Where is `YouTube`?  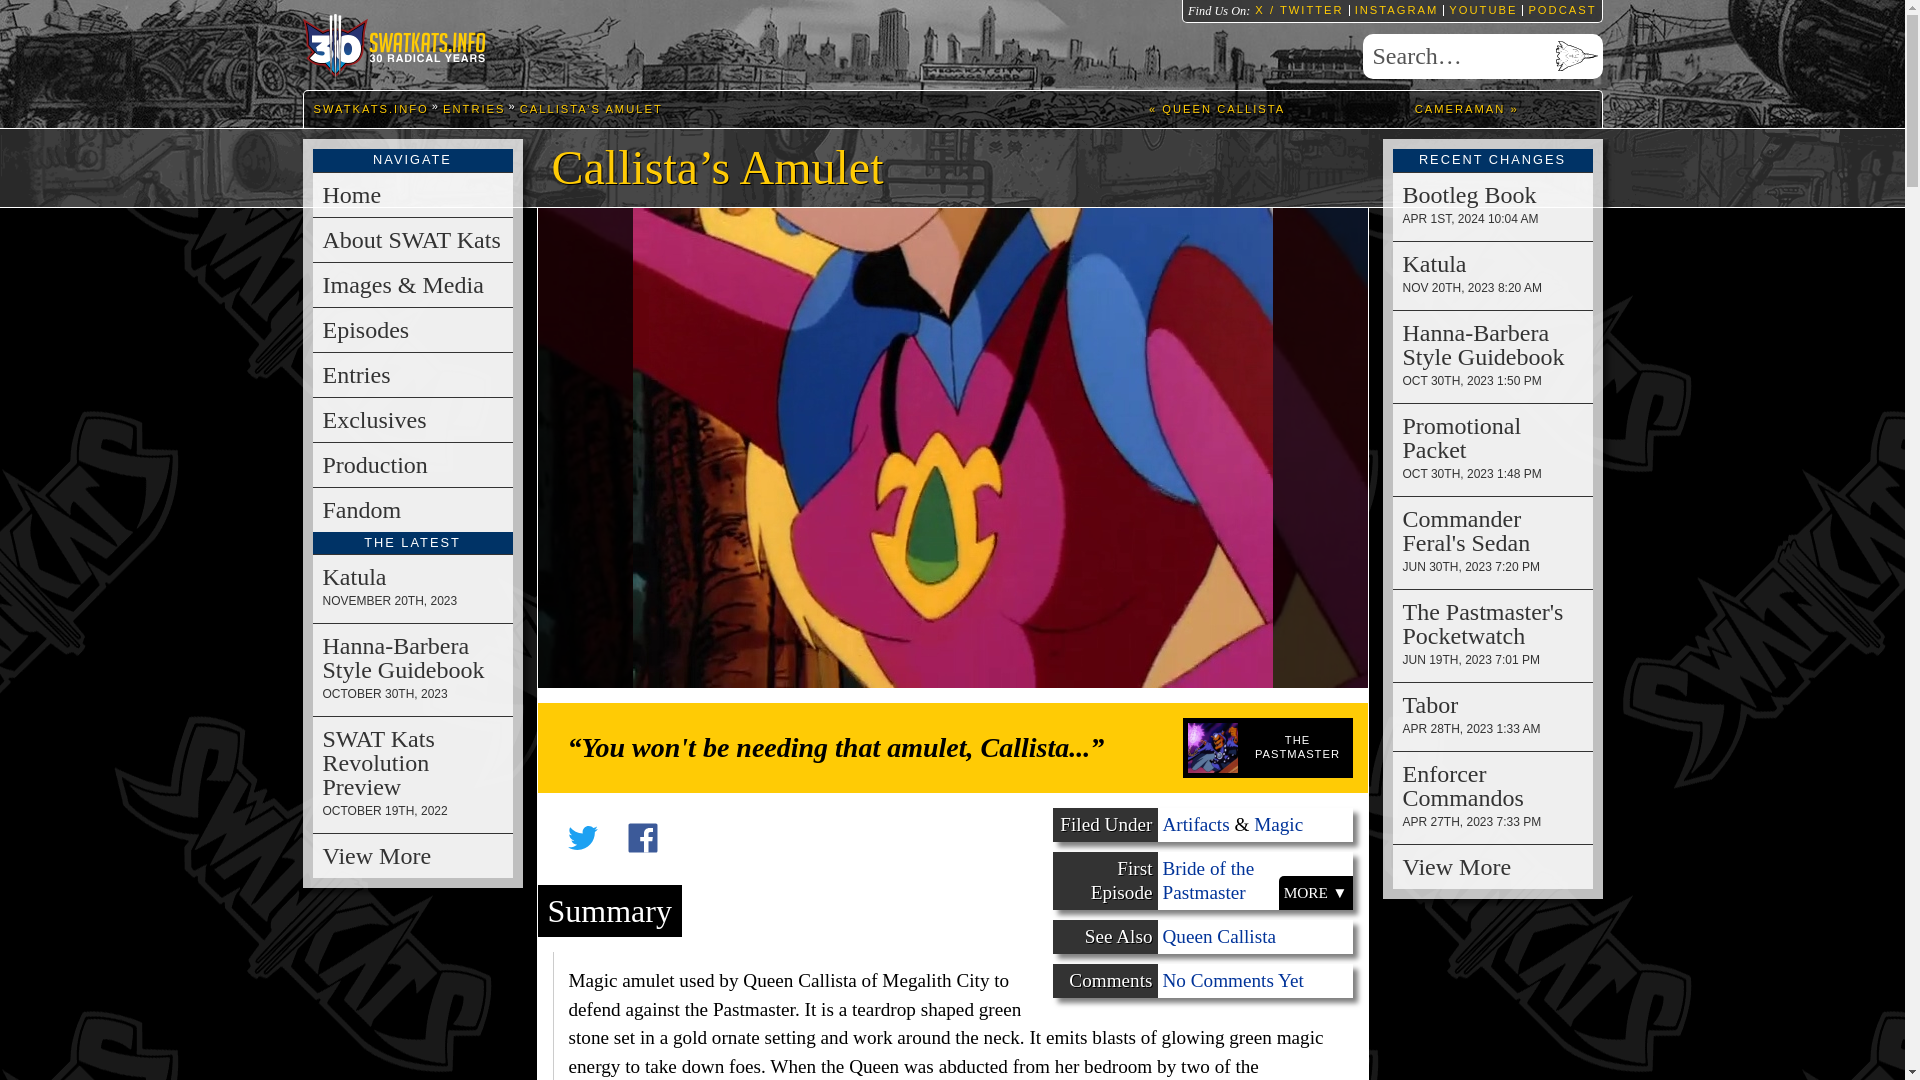
YouTube is located at coordinates (1480, 10).